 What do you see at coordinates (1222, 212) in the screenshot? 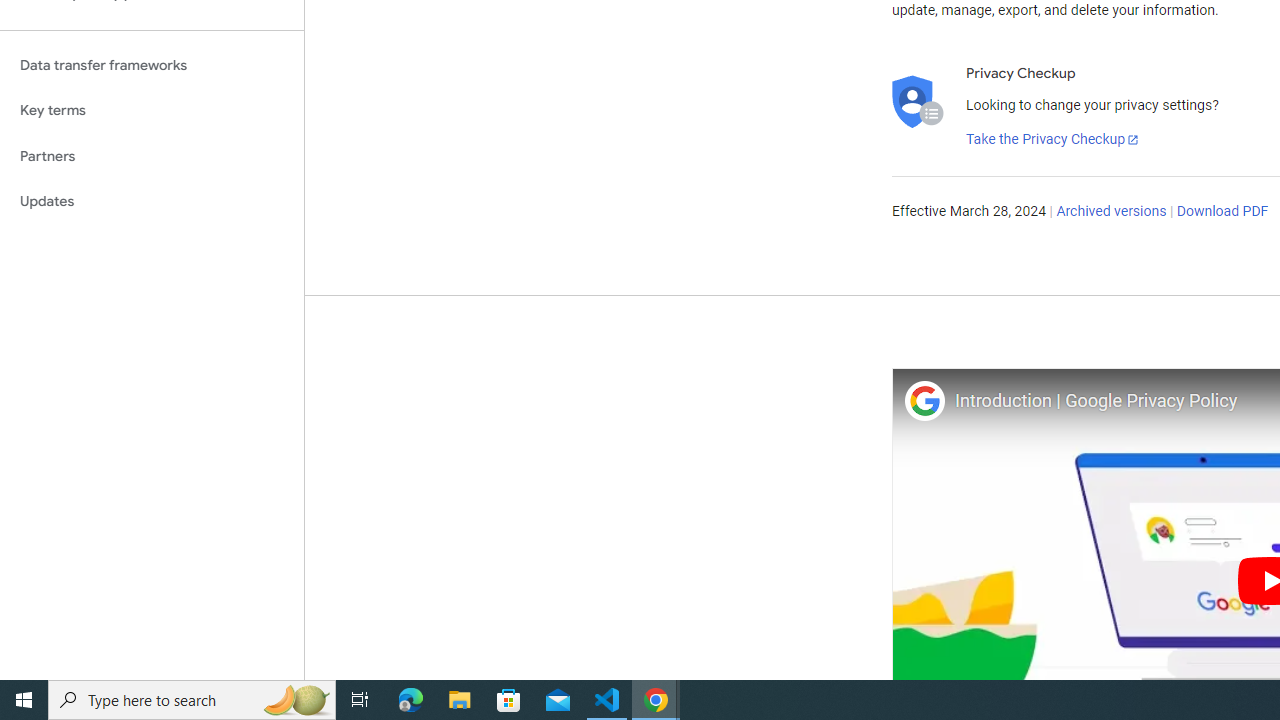
I see `Download PDF` at bounding box center [1222, 212].